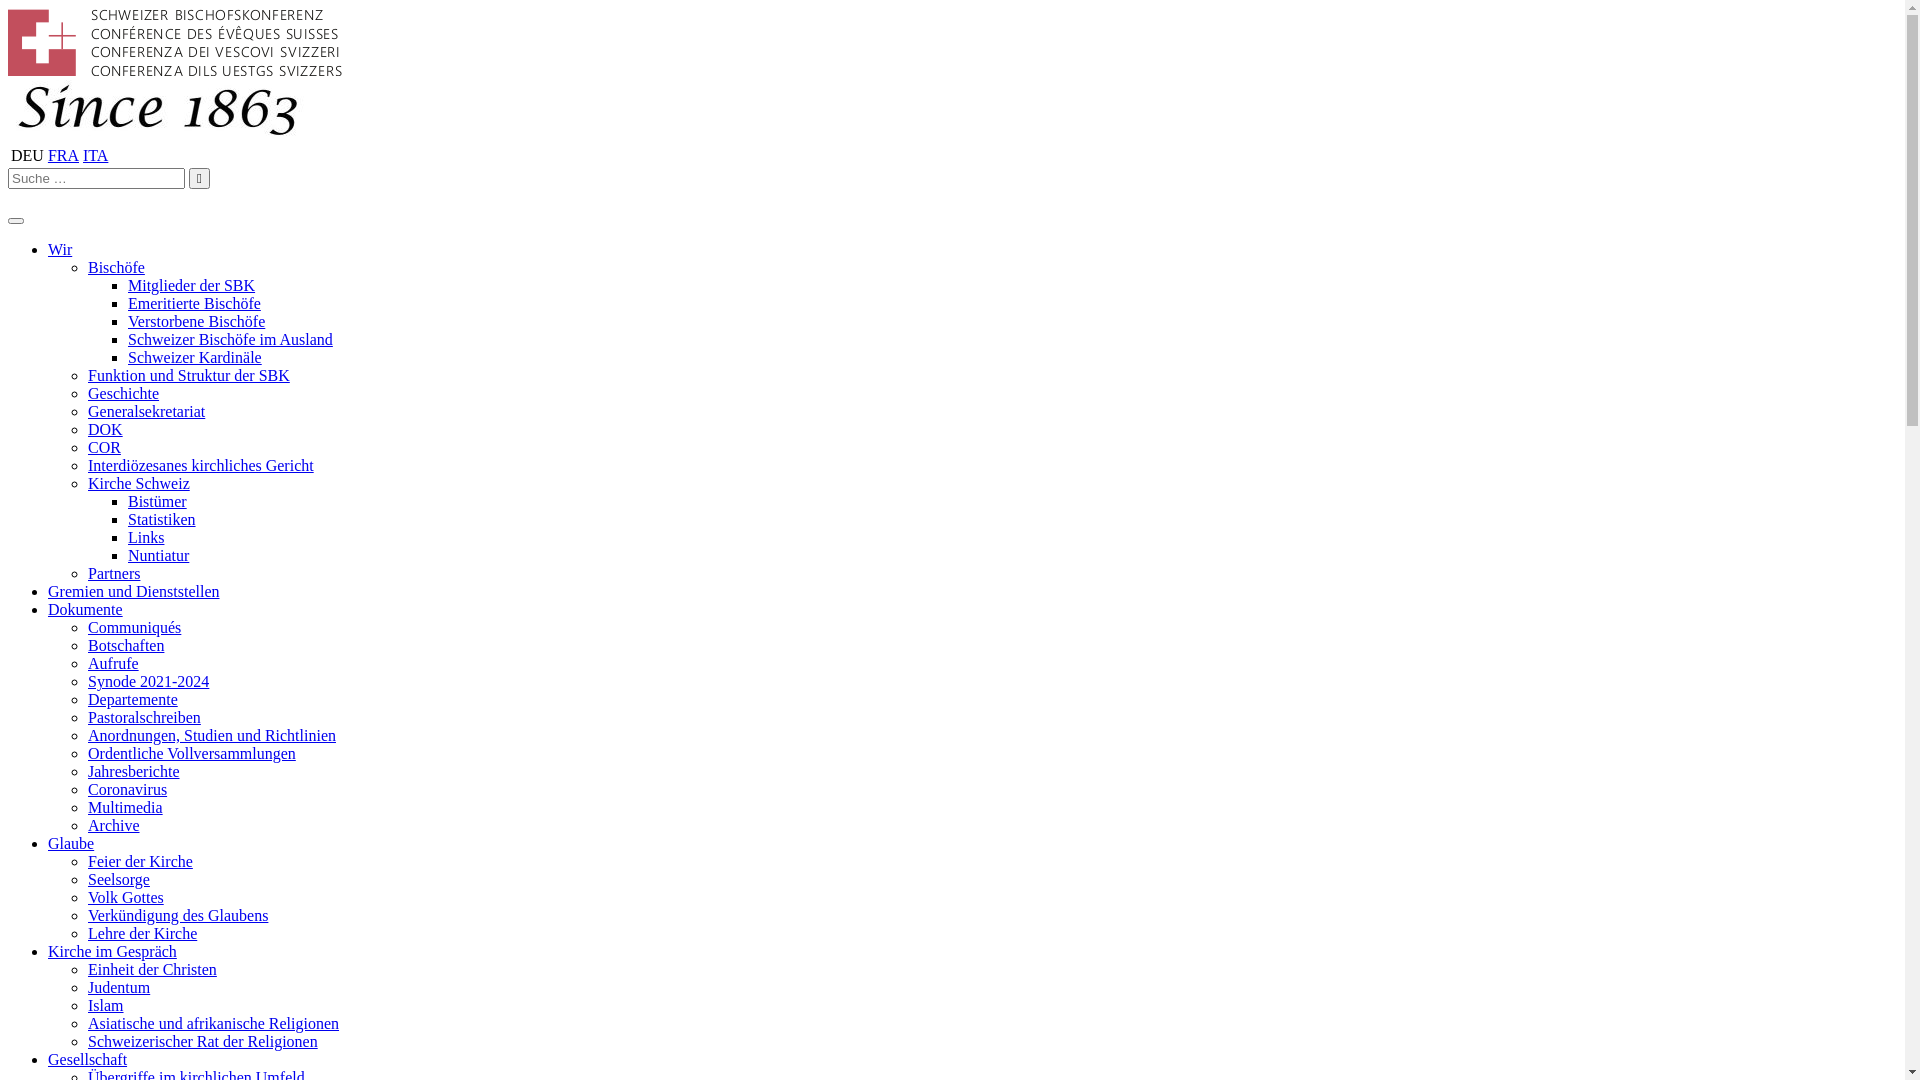 Image resolution: width=1920 pixels, height=1080 pixels. Describe the element at coordinates (114, 574) in the screenshot. I see `Partners` at that location.